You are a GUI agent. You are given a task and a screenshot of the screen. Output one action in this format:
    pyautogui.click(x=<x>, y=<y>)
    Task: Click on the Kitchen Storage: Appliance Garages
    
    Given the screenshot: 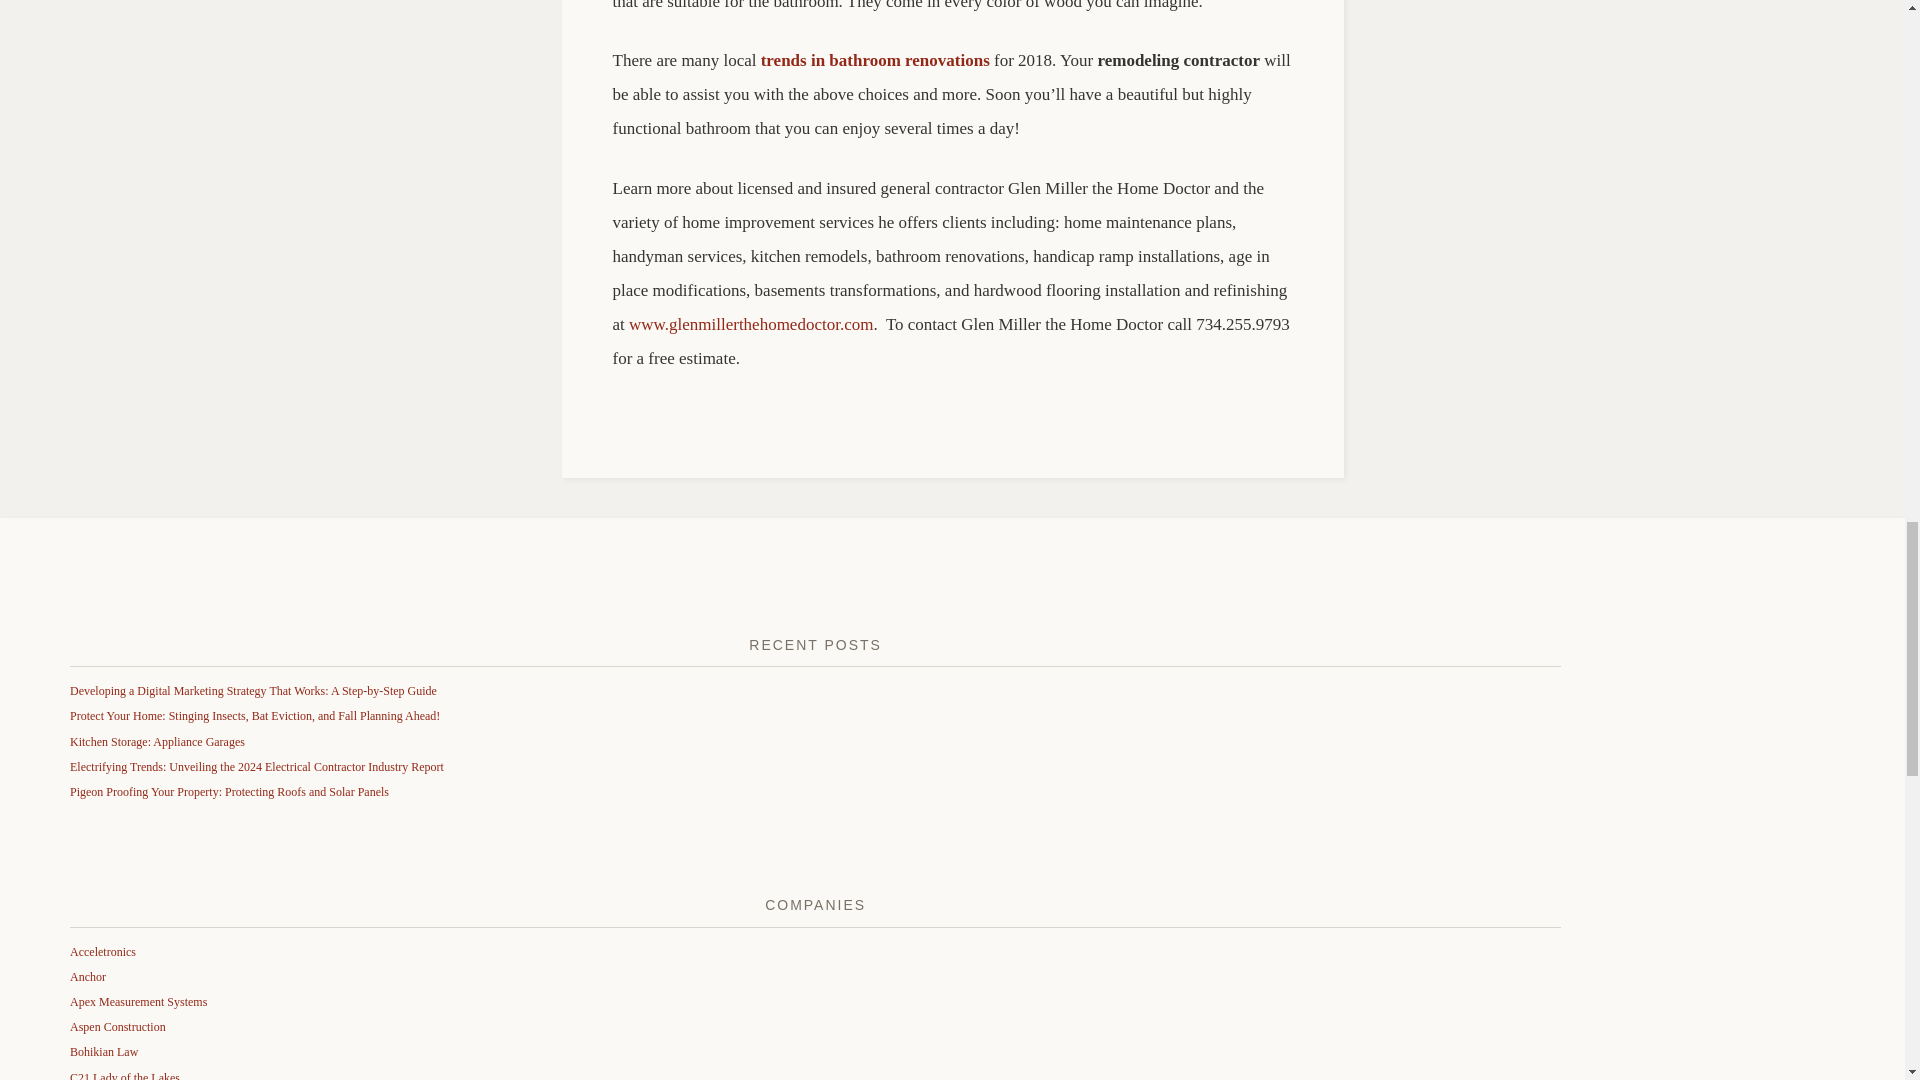 What is the action you would take?
    pyautogui.click(x=157, y=742)
    